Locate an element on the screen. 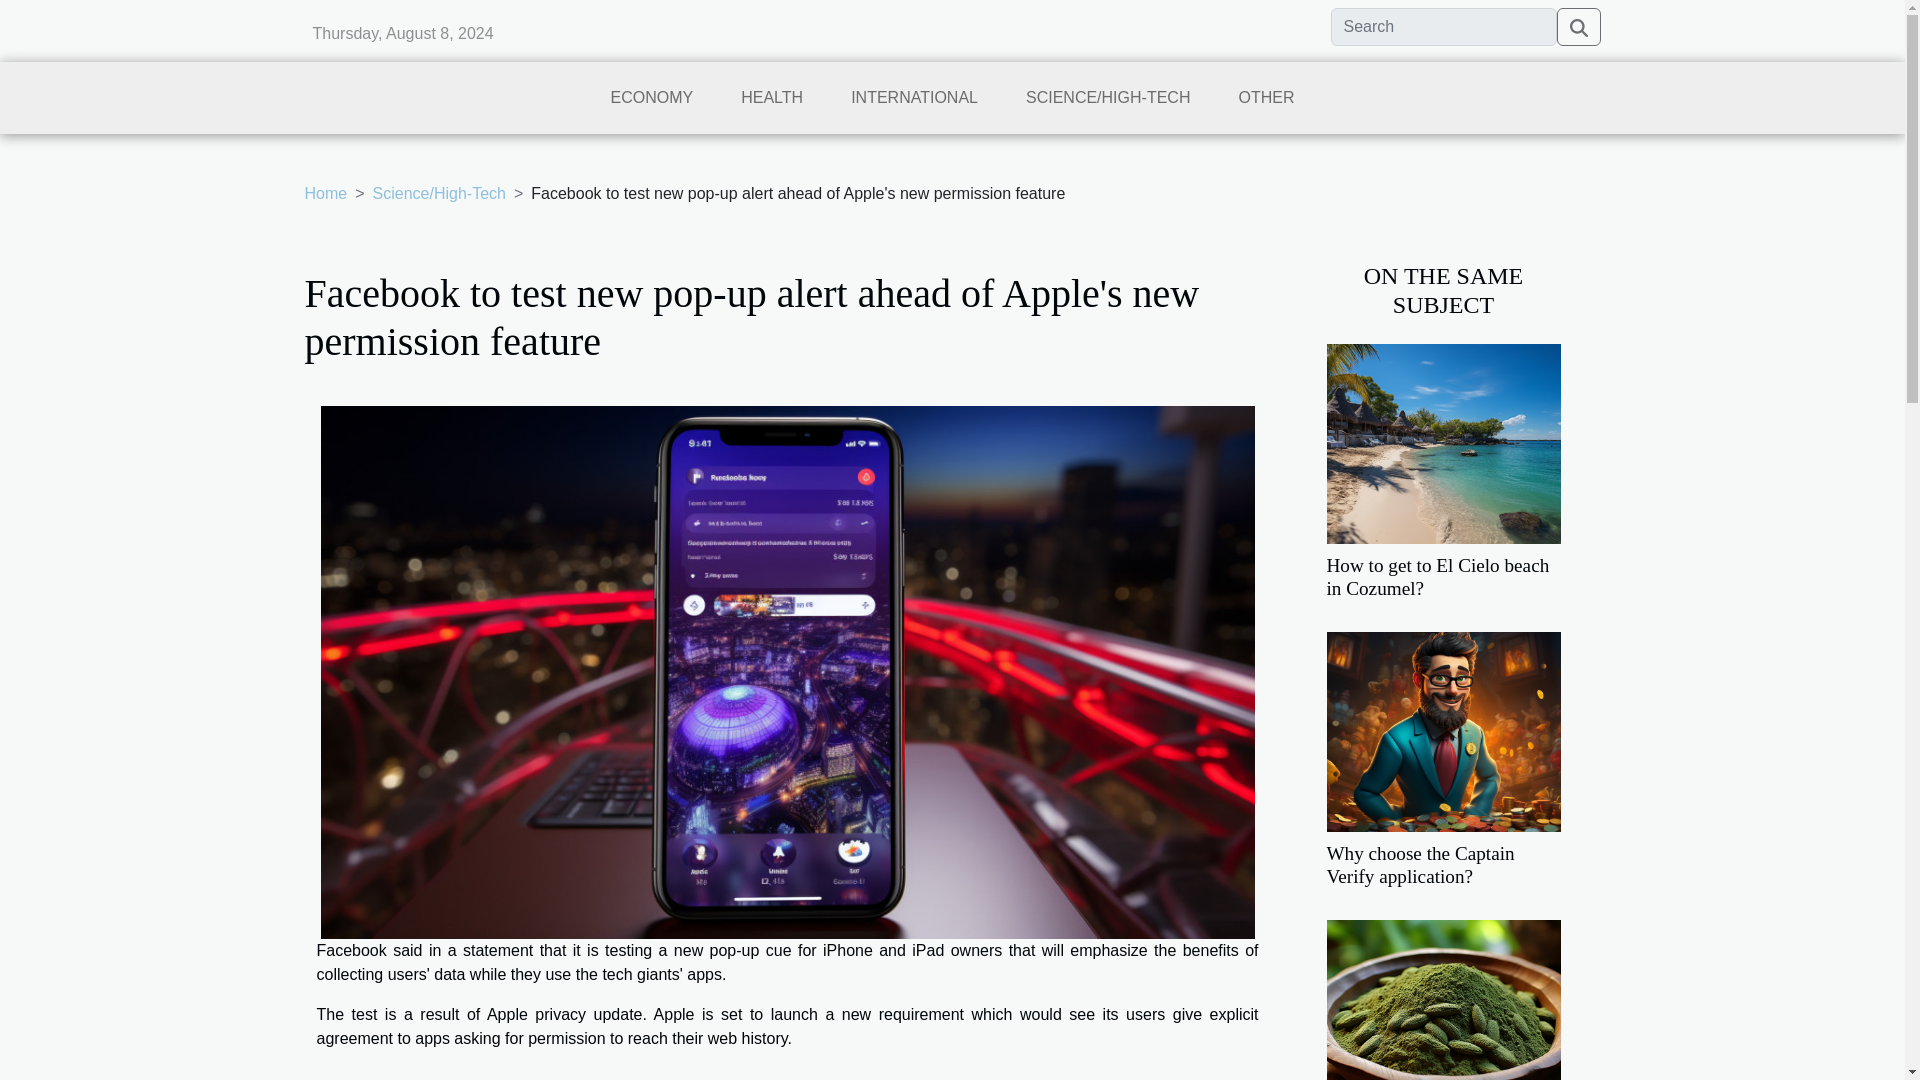 The height and width of the screenshot is (1080, 1920). OTHER is located at coordinates (1266, 105).